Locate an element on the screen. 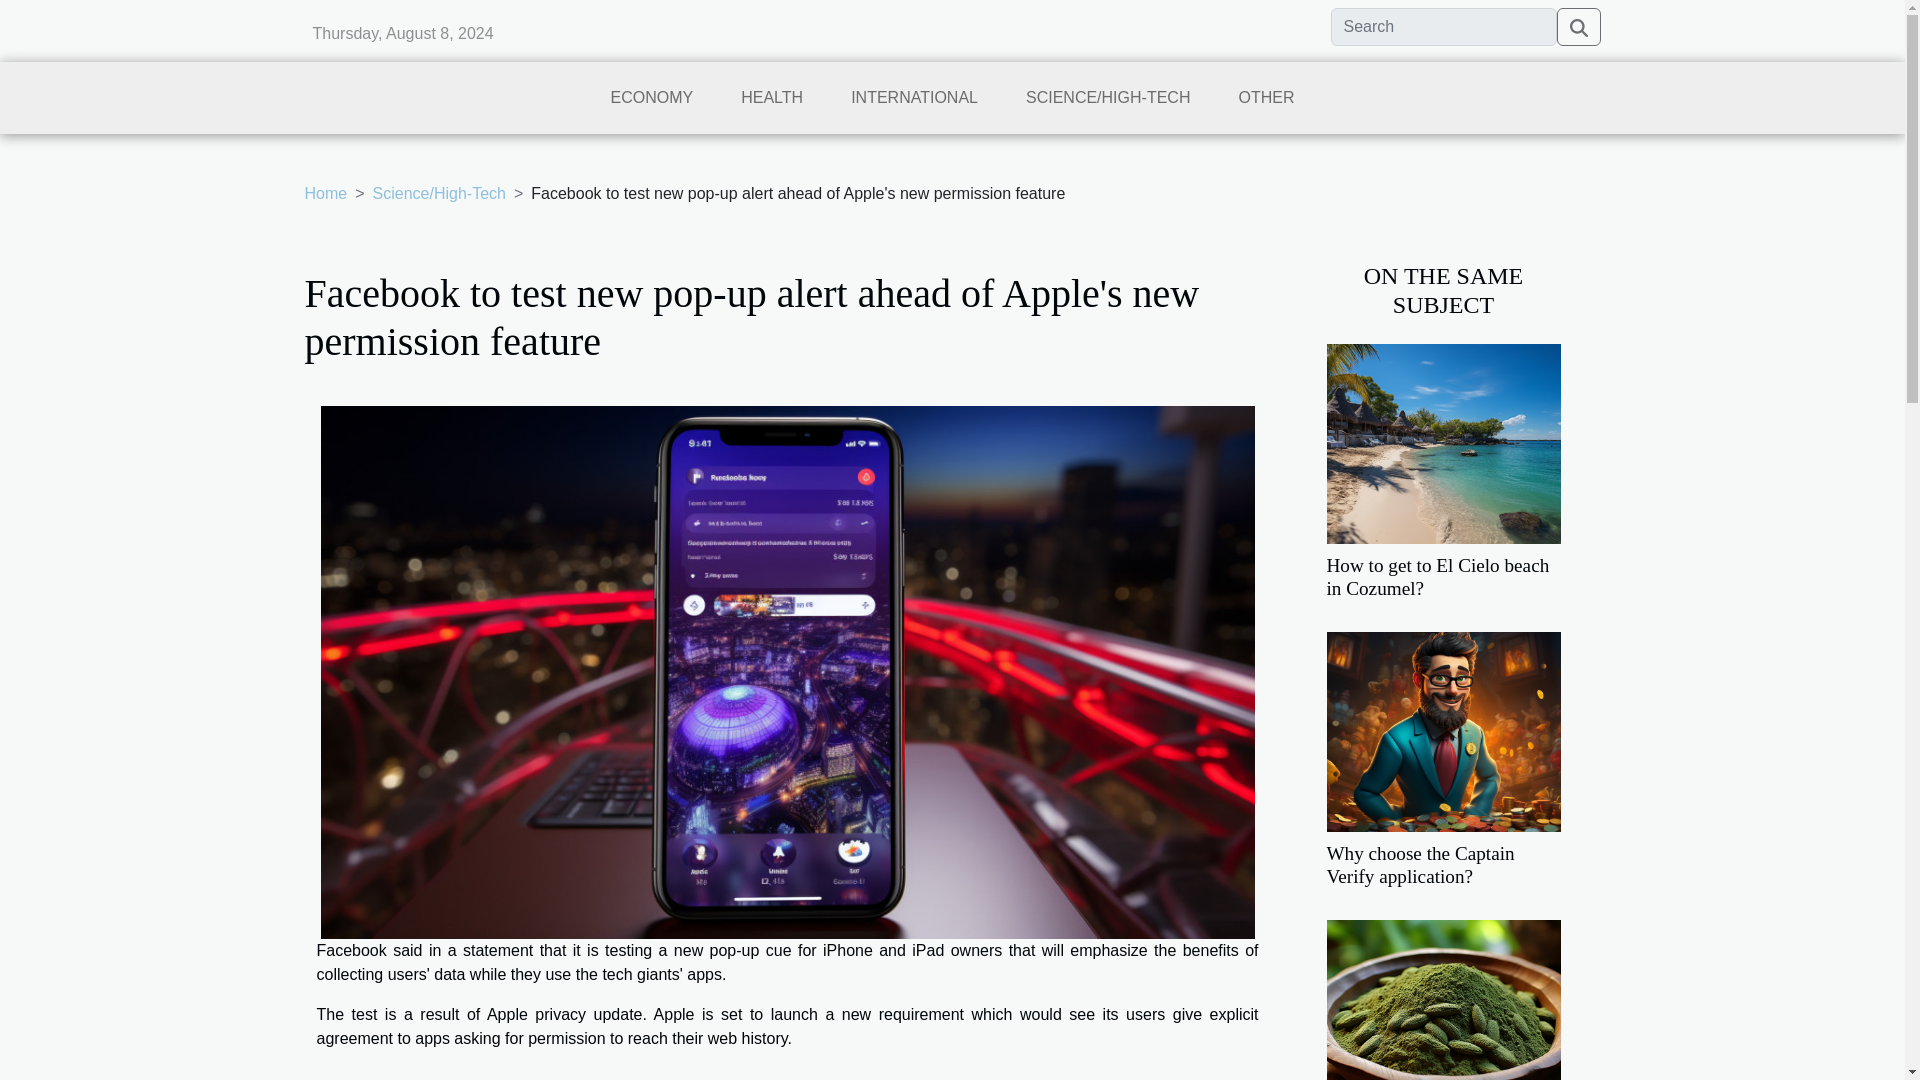 The height and width of the screenshot is (1080, 1920). OTHER is located at coordinates (1266, 105).